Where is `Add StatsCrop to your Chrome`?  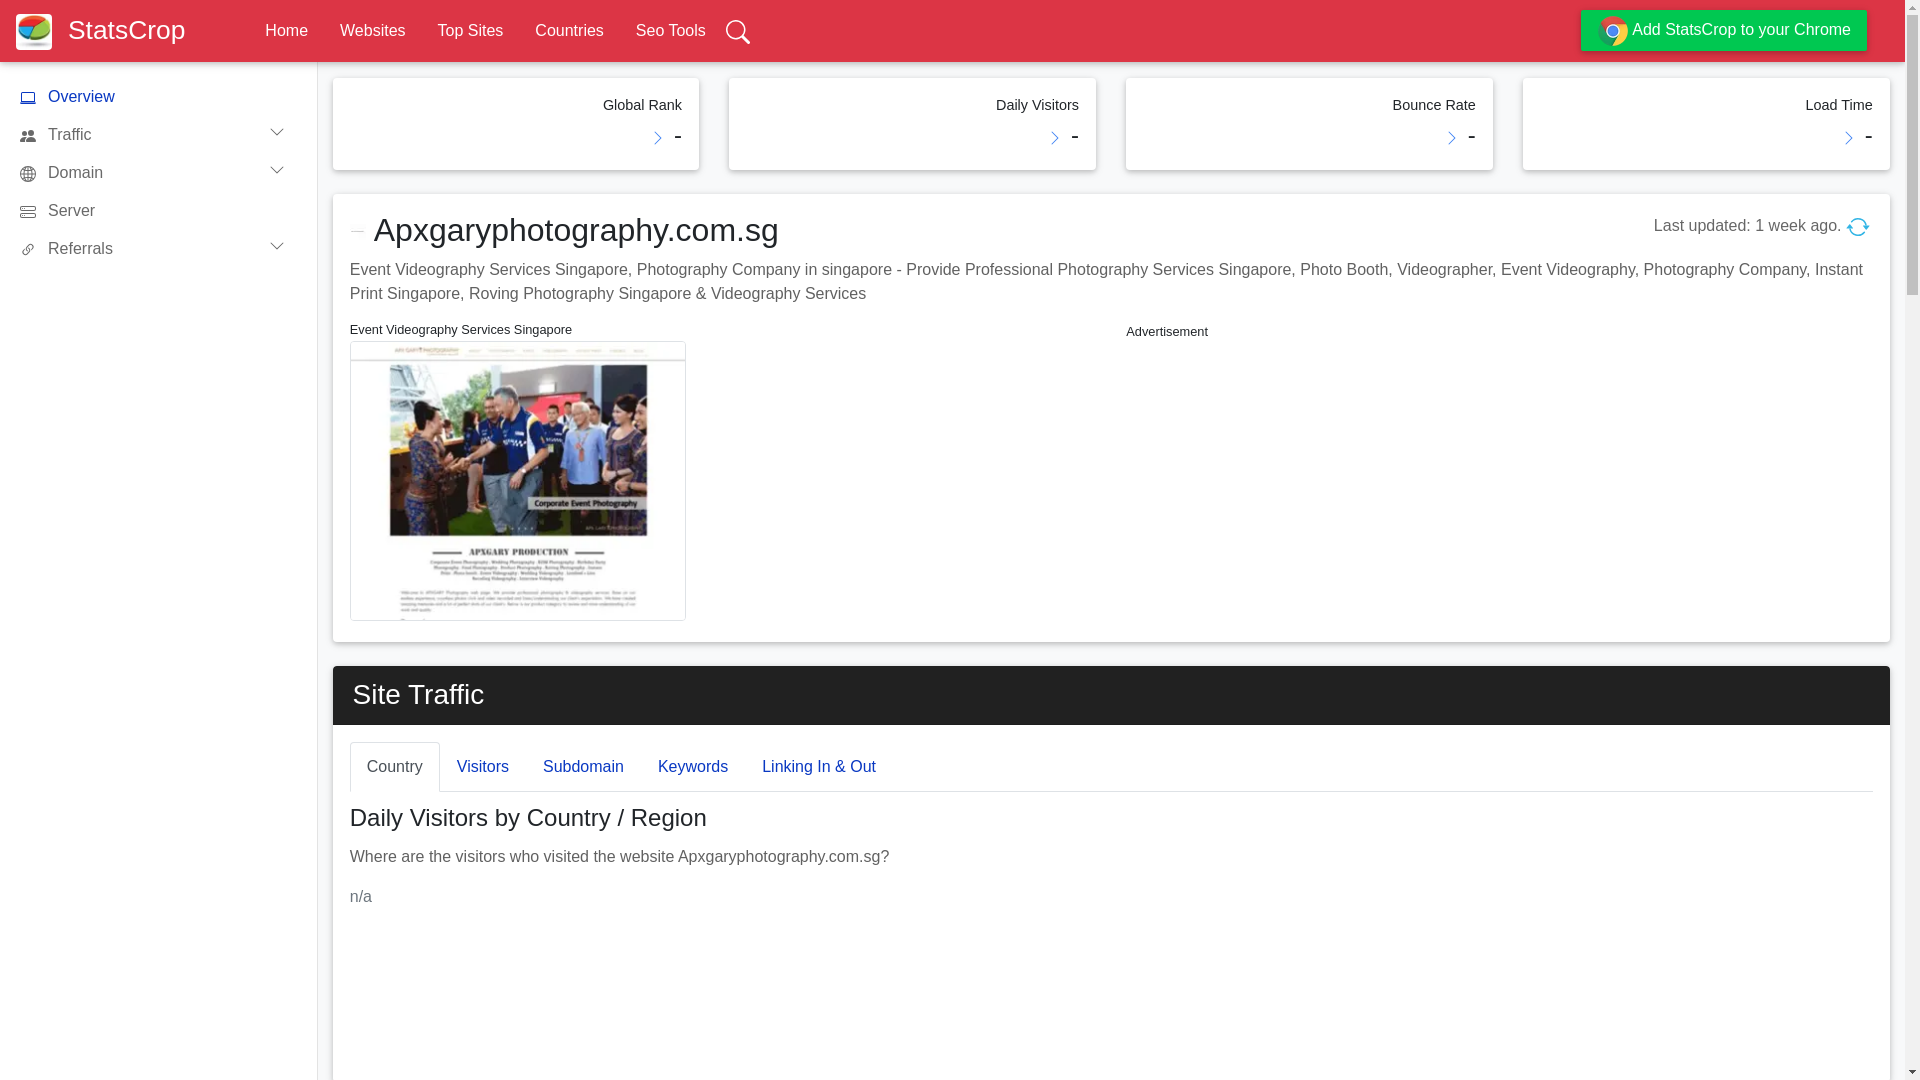 Add StatsCrop to your Chrome is located at coordinates (1723, 30).